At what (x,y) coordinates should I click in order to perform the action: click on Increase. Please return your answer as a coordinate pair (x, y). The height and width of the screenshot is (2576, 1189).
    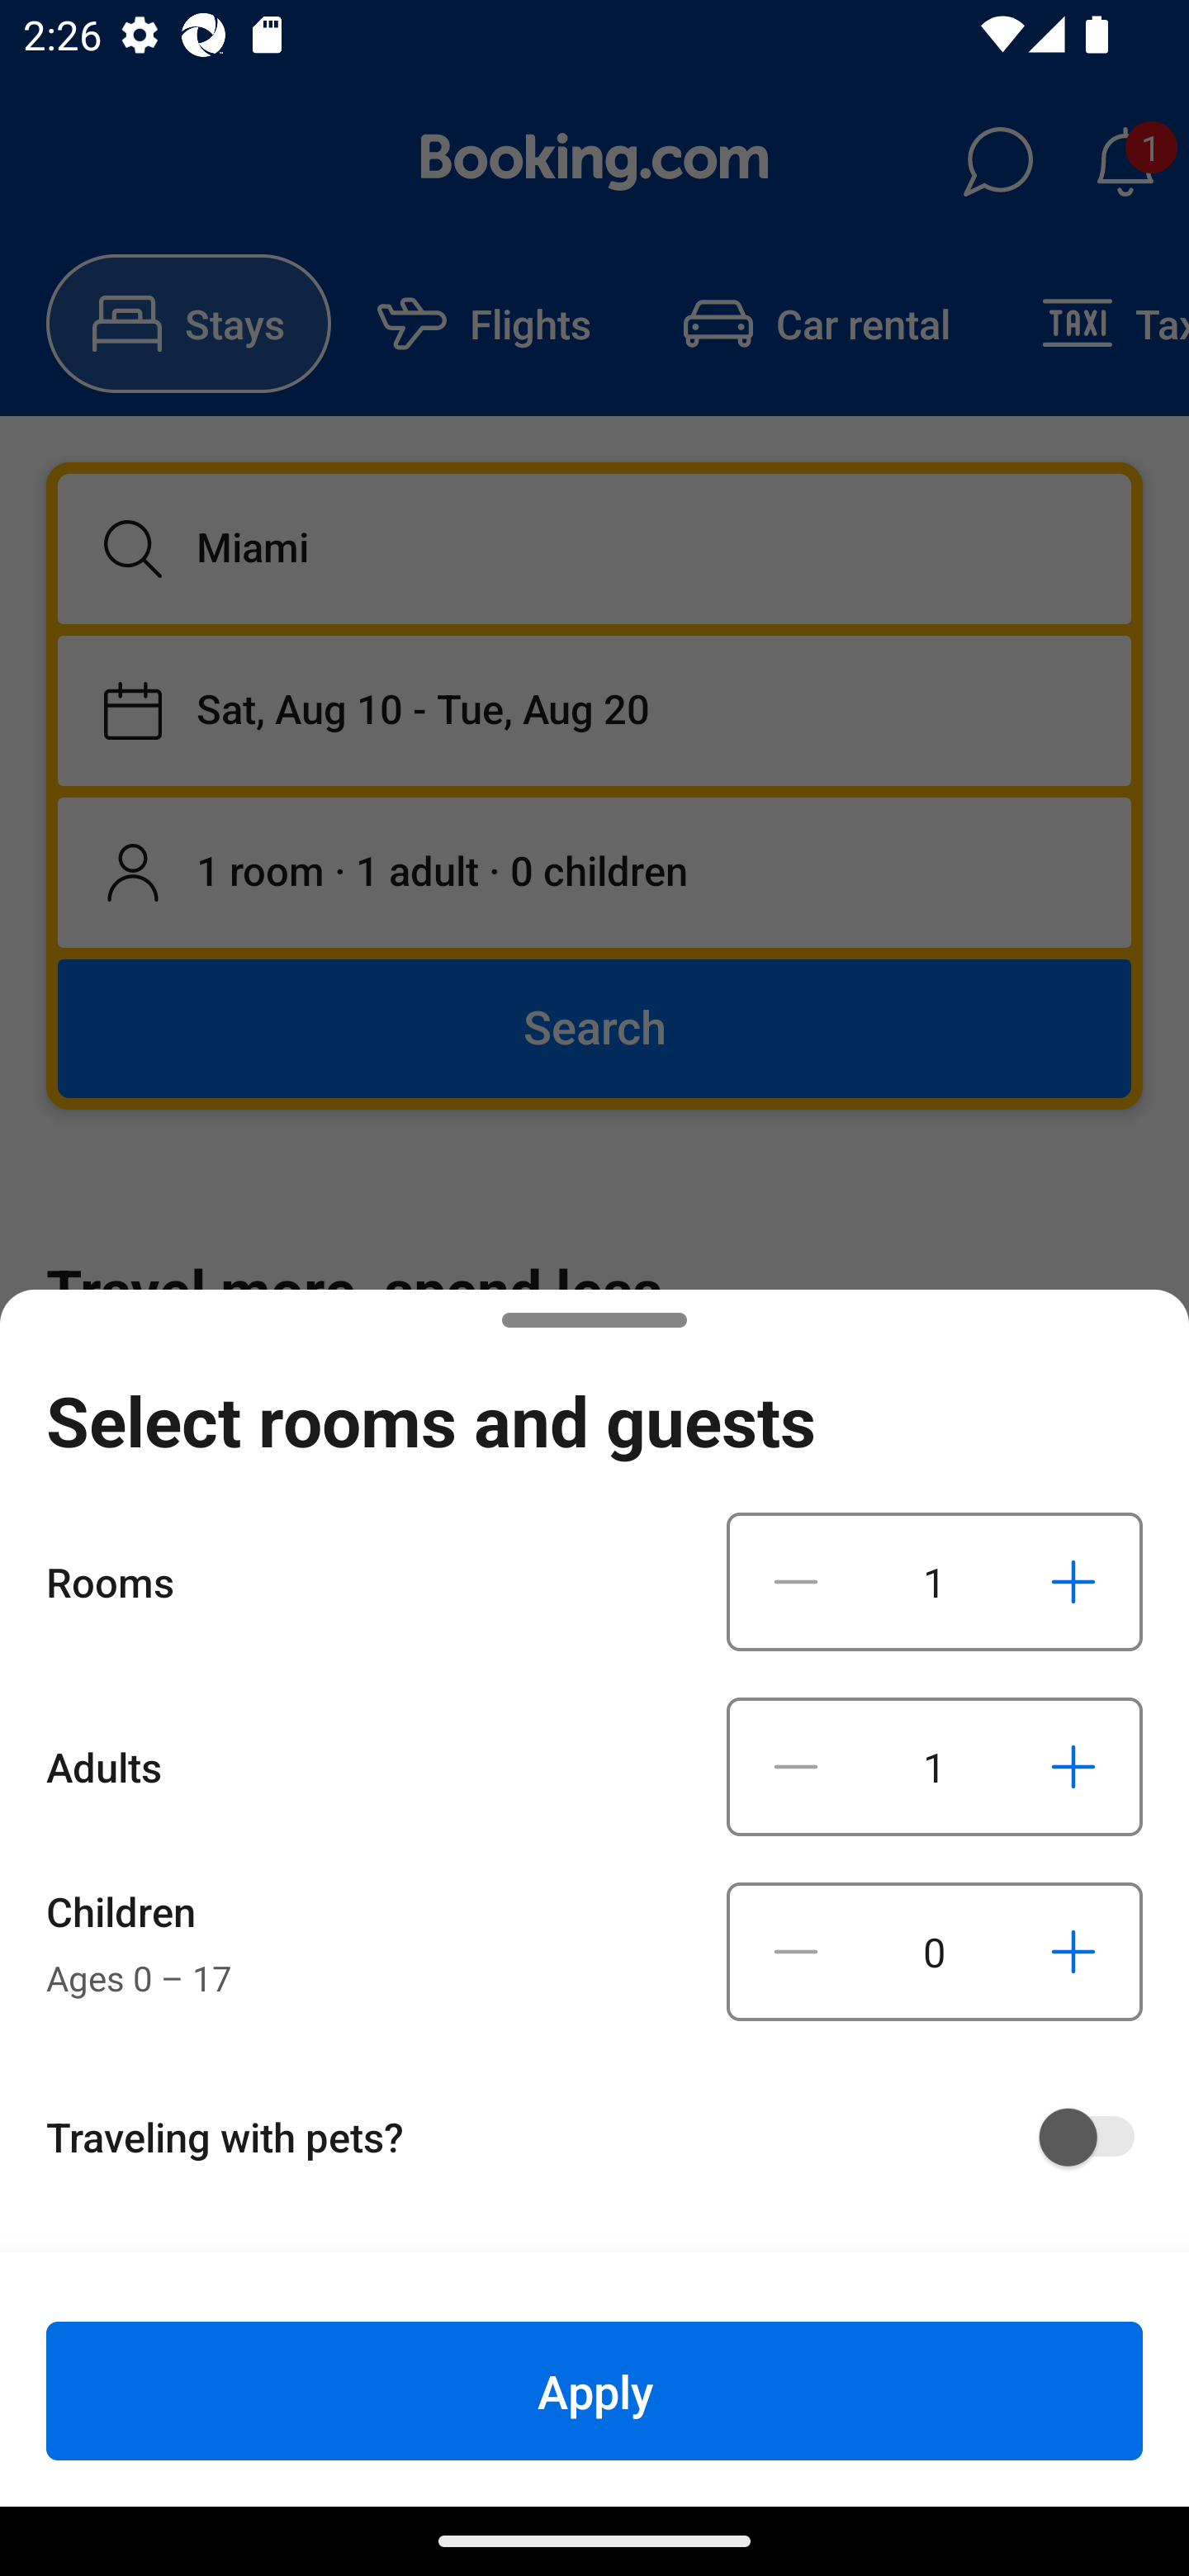
    Looking at the image, I should click on (1073, 1767).